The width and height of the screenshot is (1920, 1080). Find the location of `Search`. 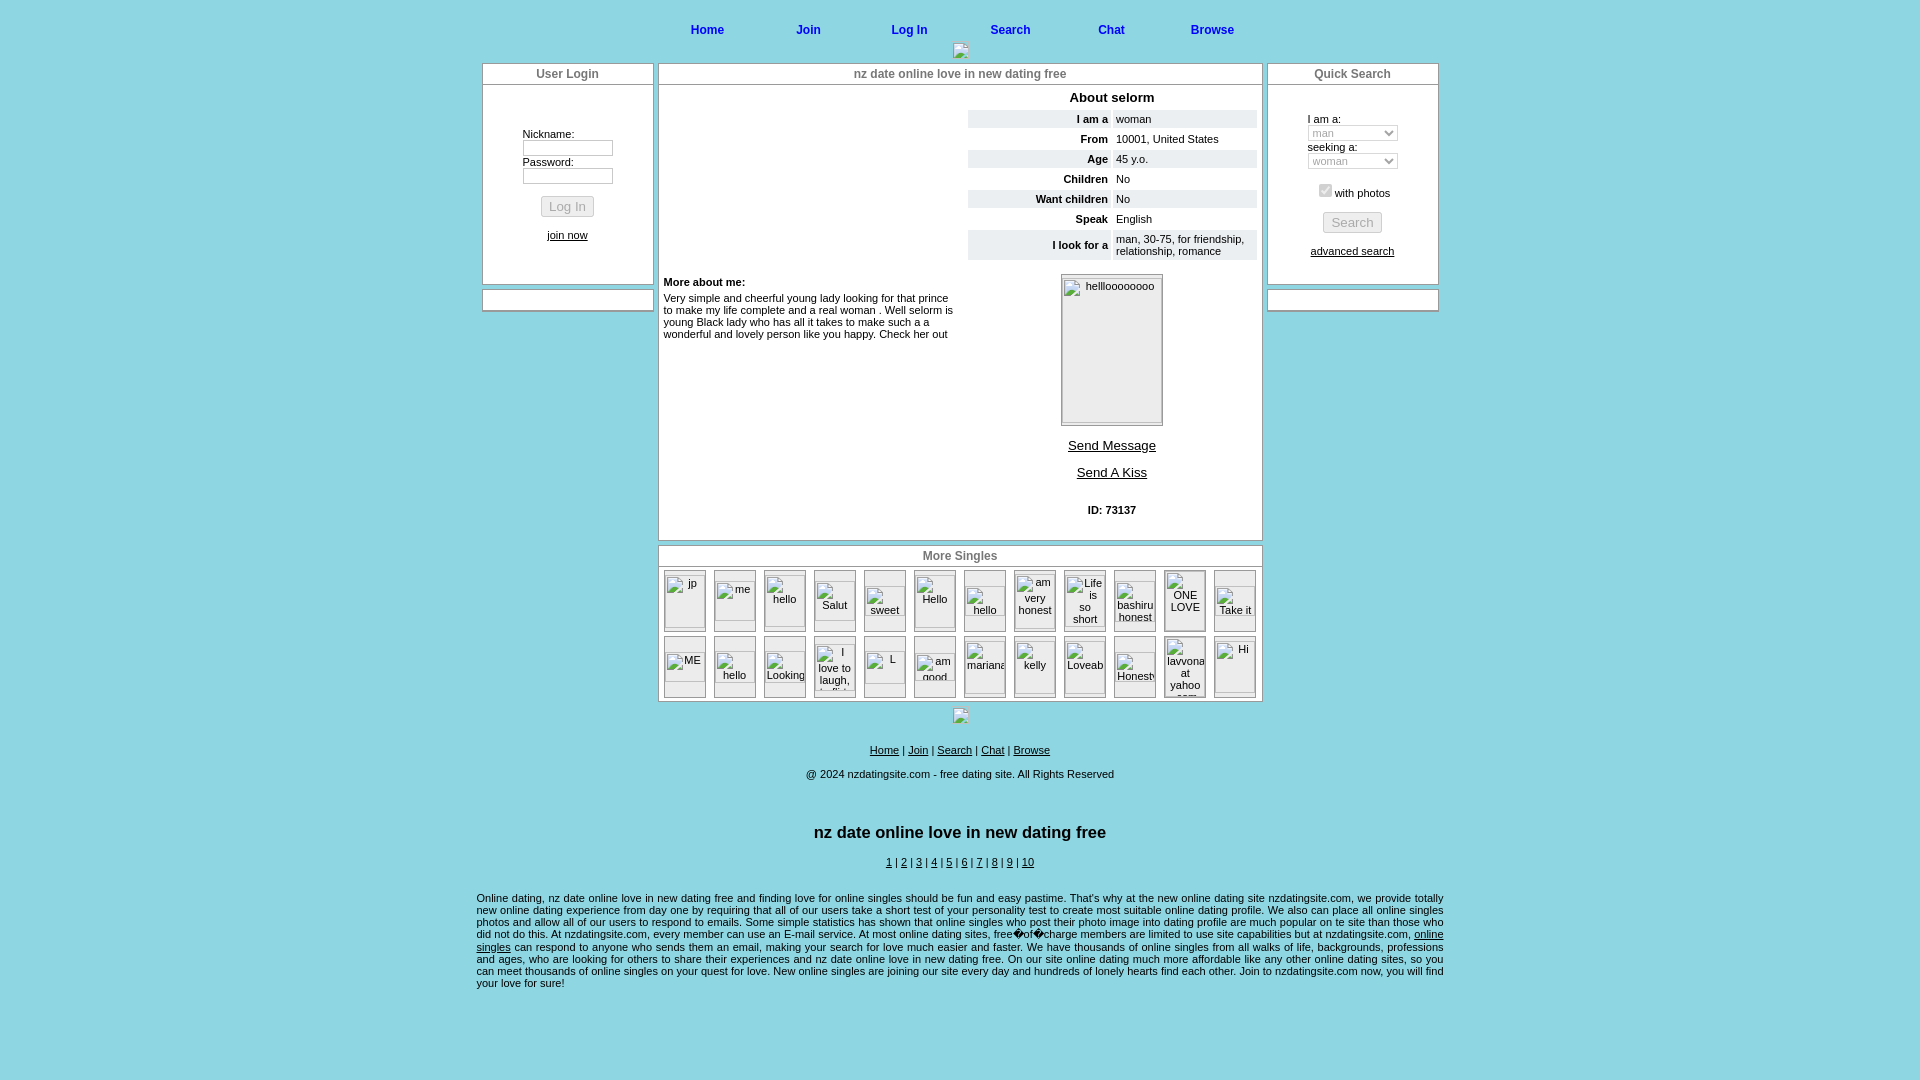

Search is located at coordinates (1351, 222).